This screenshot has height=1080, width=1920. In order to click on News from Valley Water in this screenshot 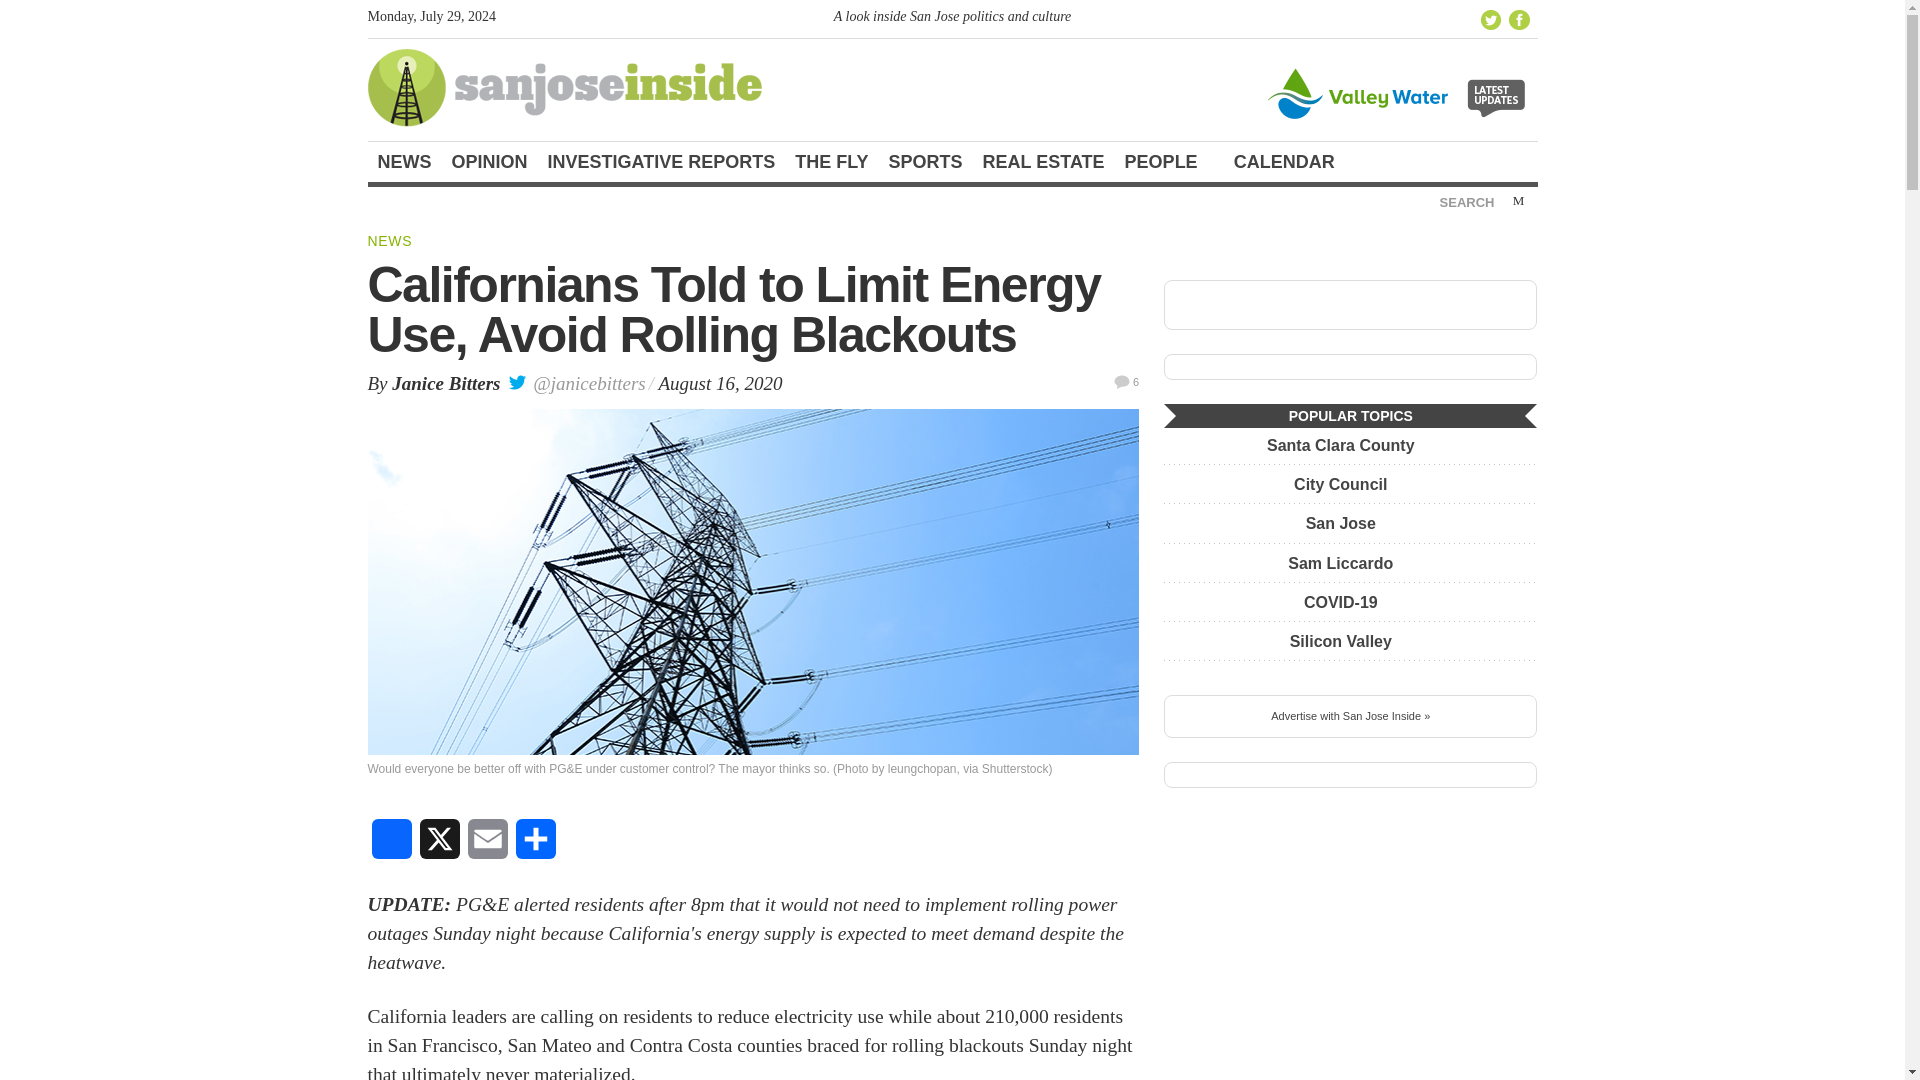, I will do `click(1399, 92)`.